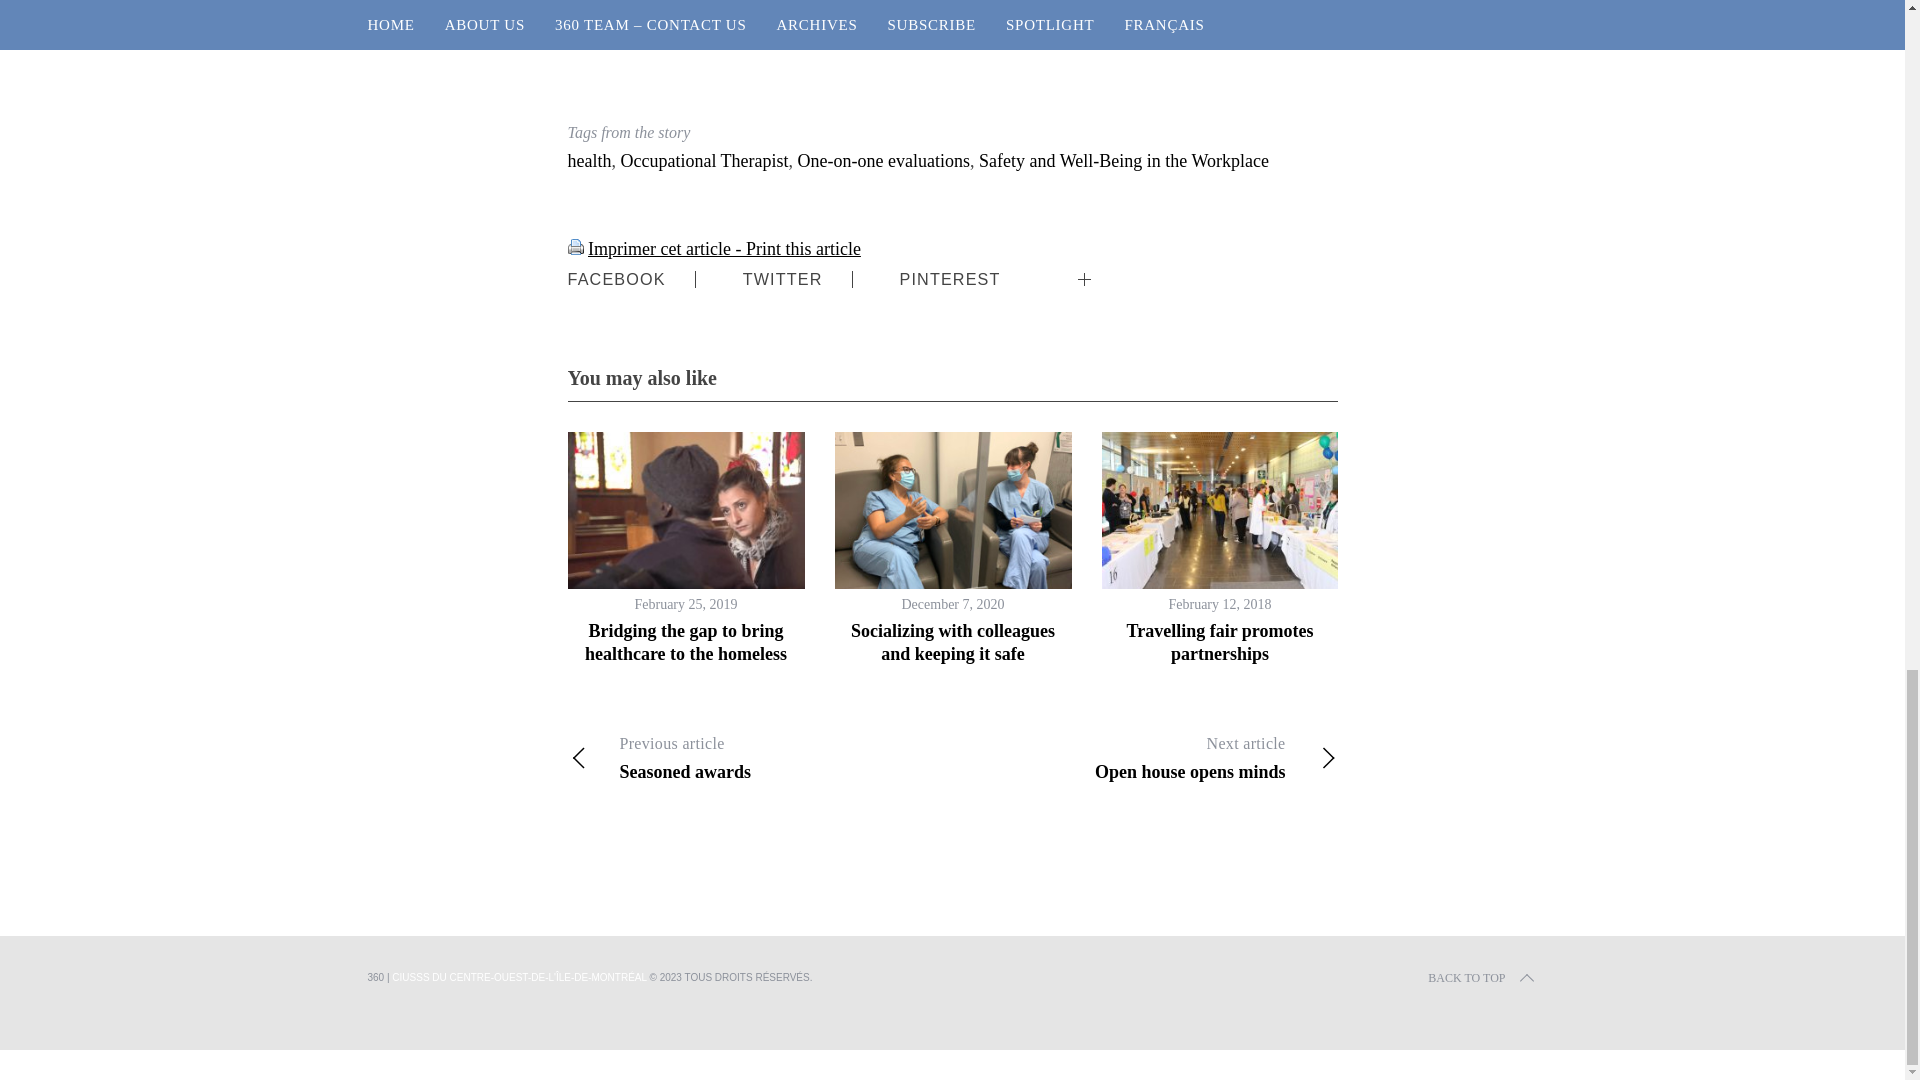 The width and height of the screenshot is (1920, 1080). I want to click on FACEBOOK, so click(617, 279).